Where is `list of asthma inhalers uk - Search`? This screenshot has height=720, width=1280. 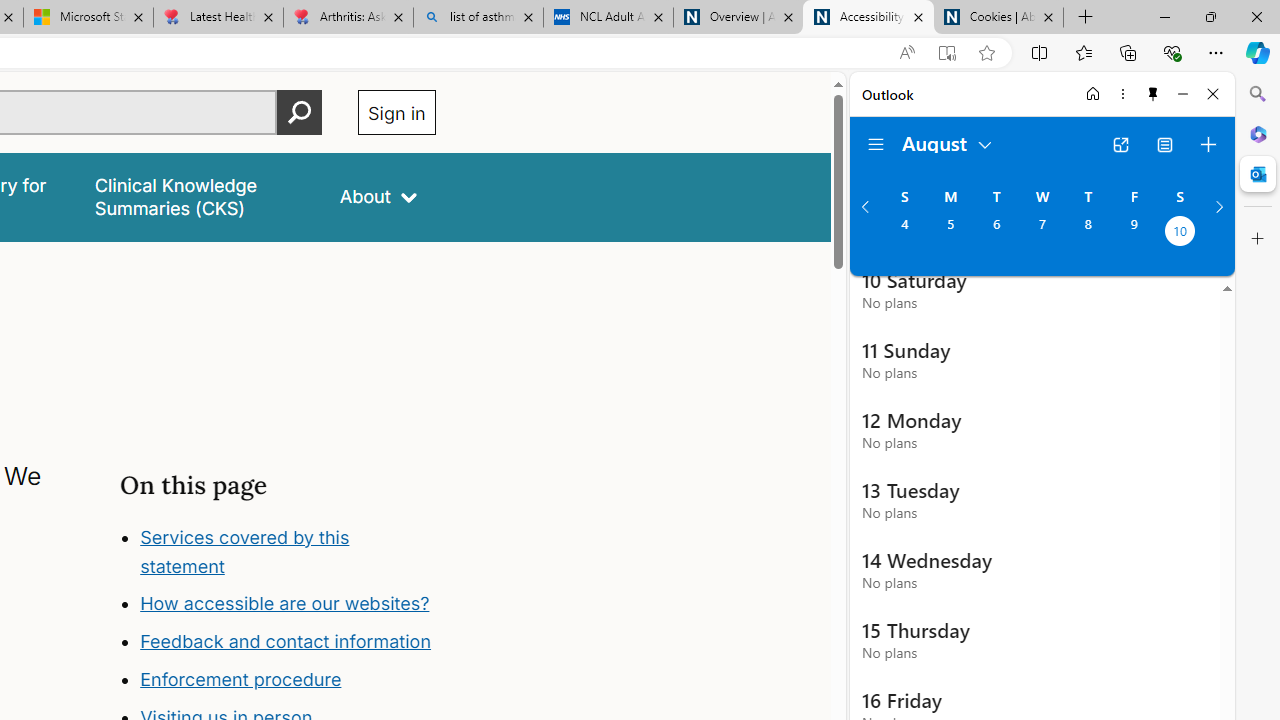 list of asthma inhalers uk - Search is located at coordinates (478, 18).